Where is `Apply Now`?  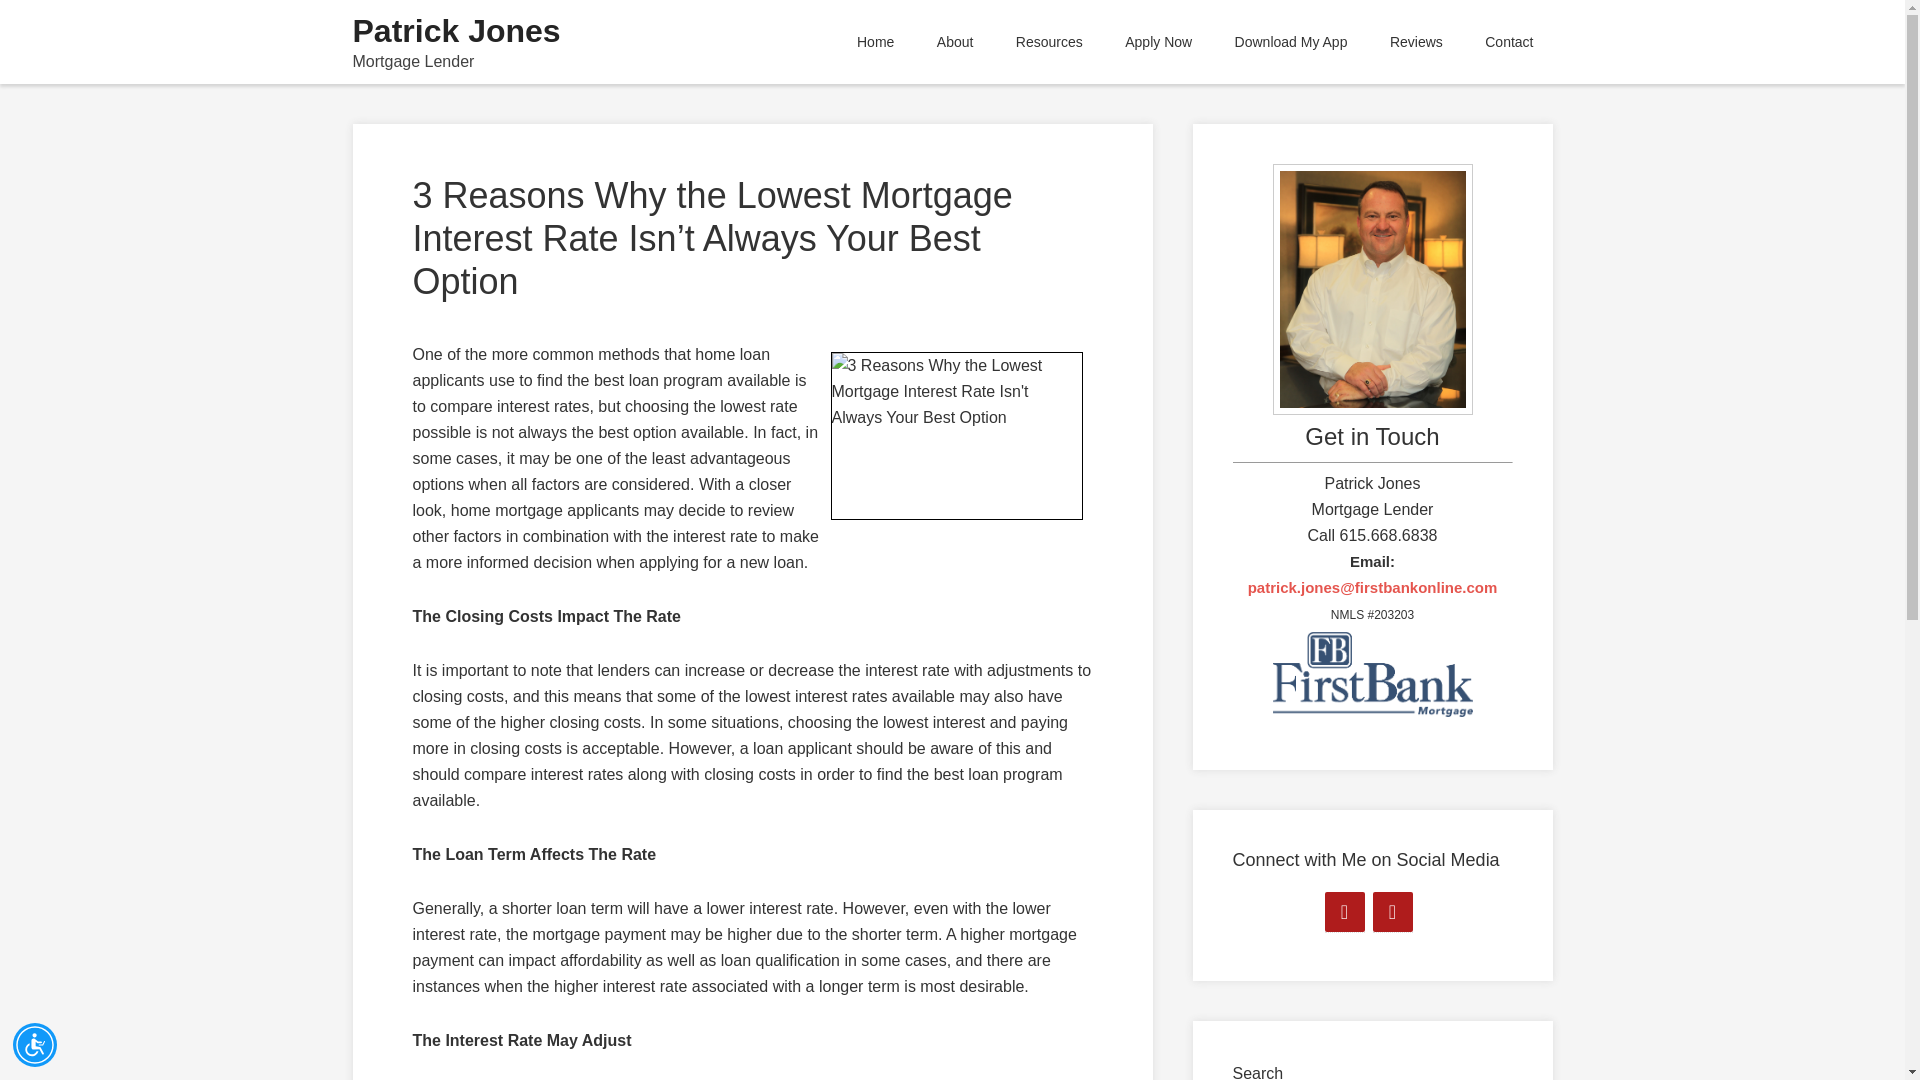 Apply Now is located at coordinates (1158, 42).